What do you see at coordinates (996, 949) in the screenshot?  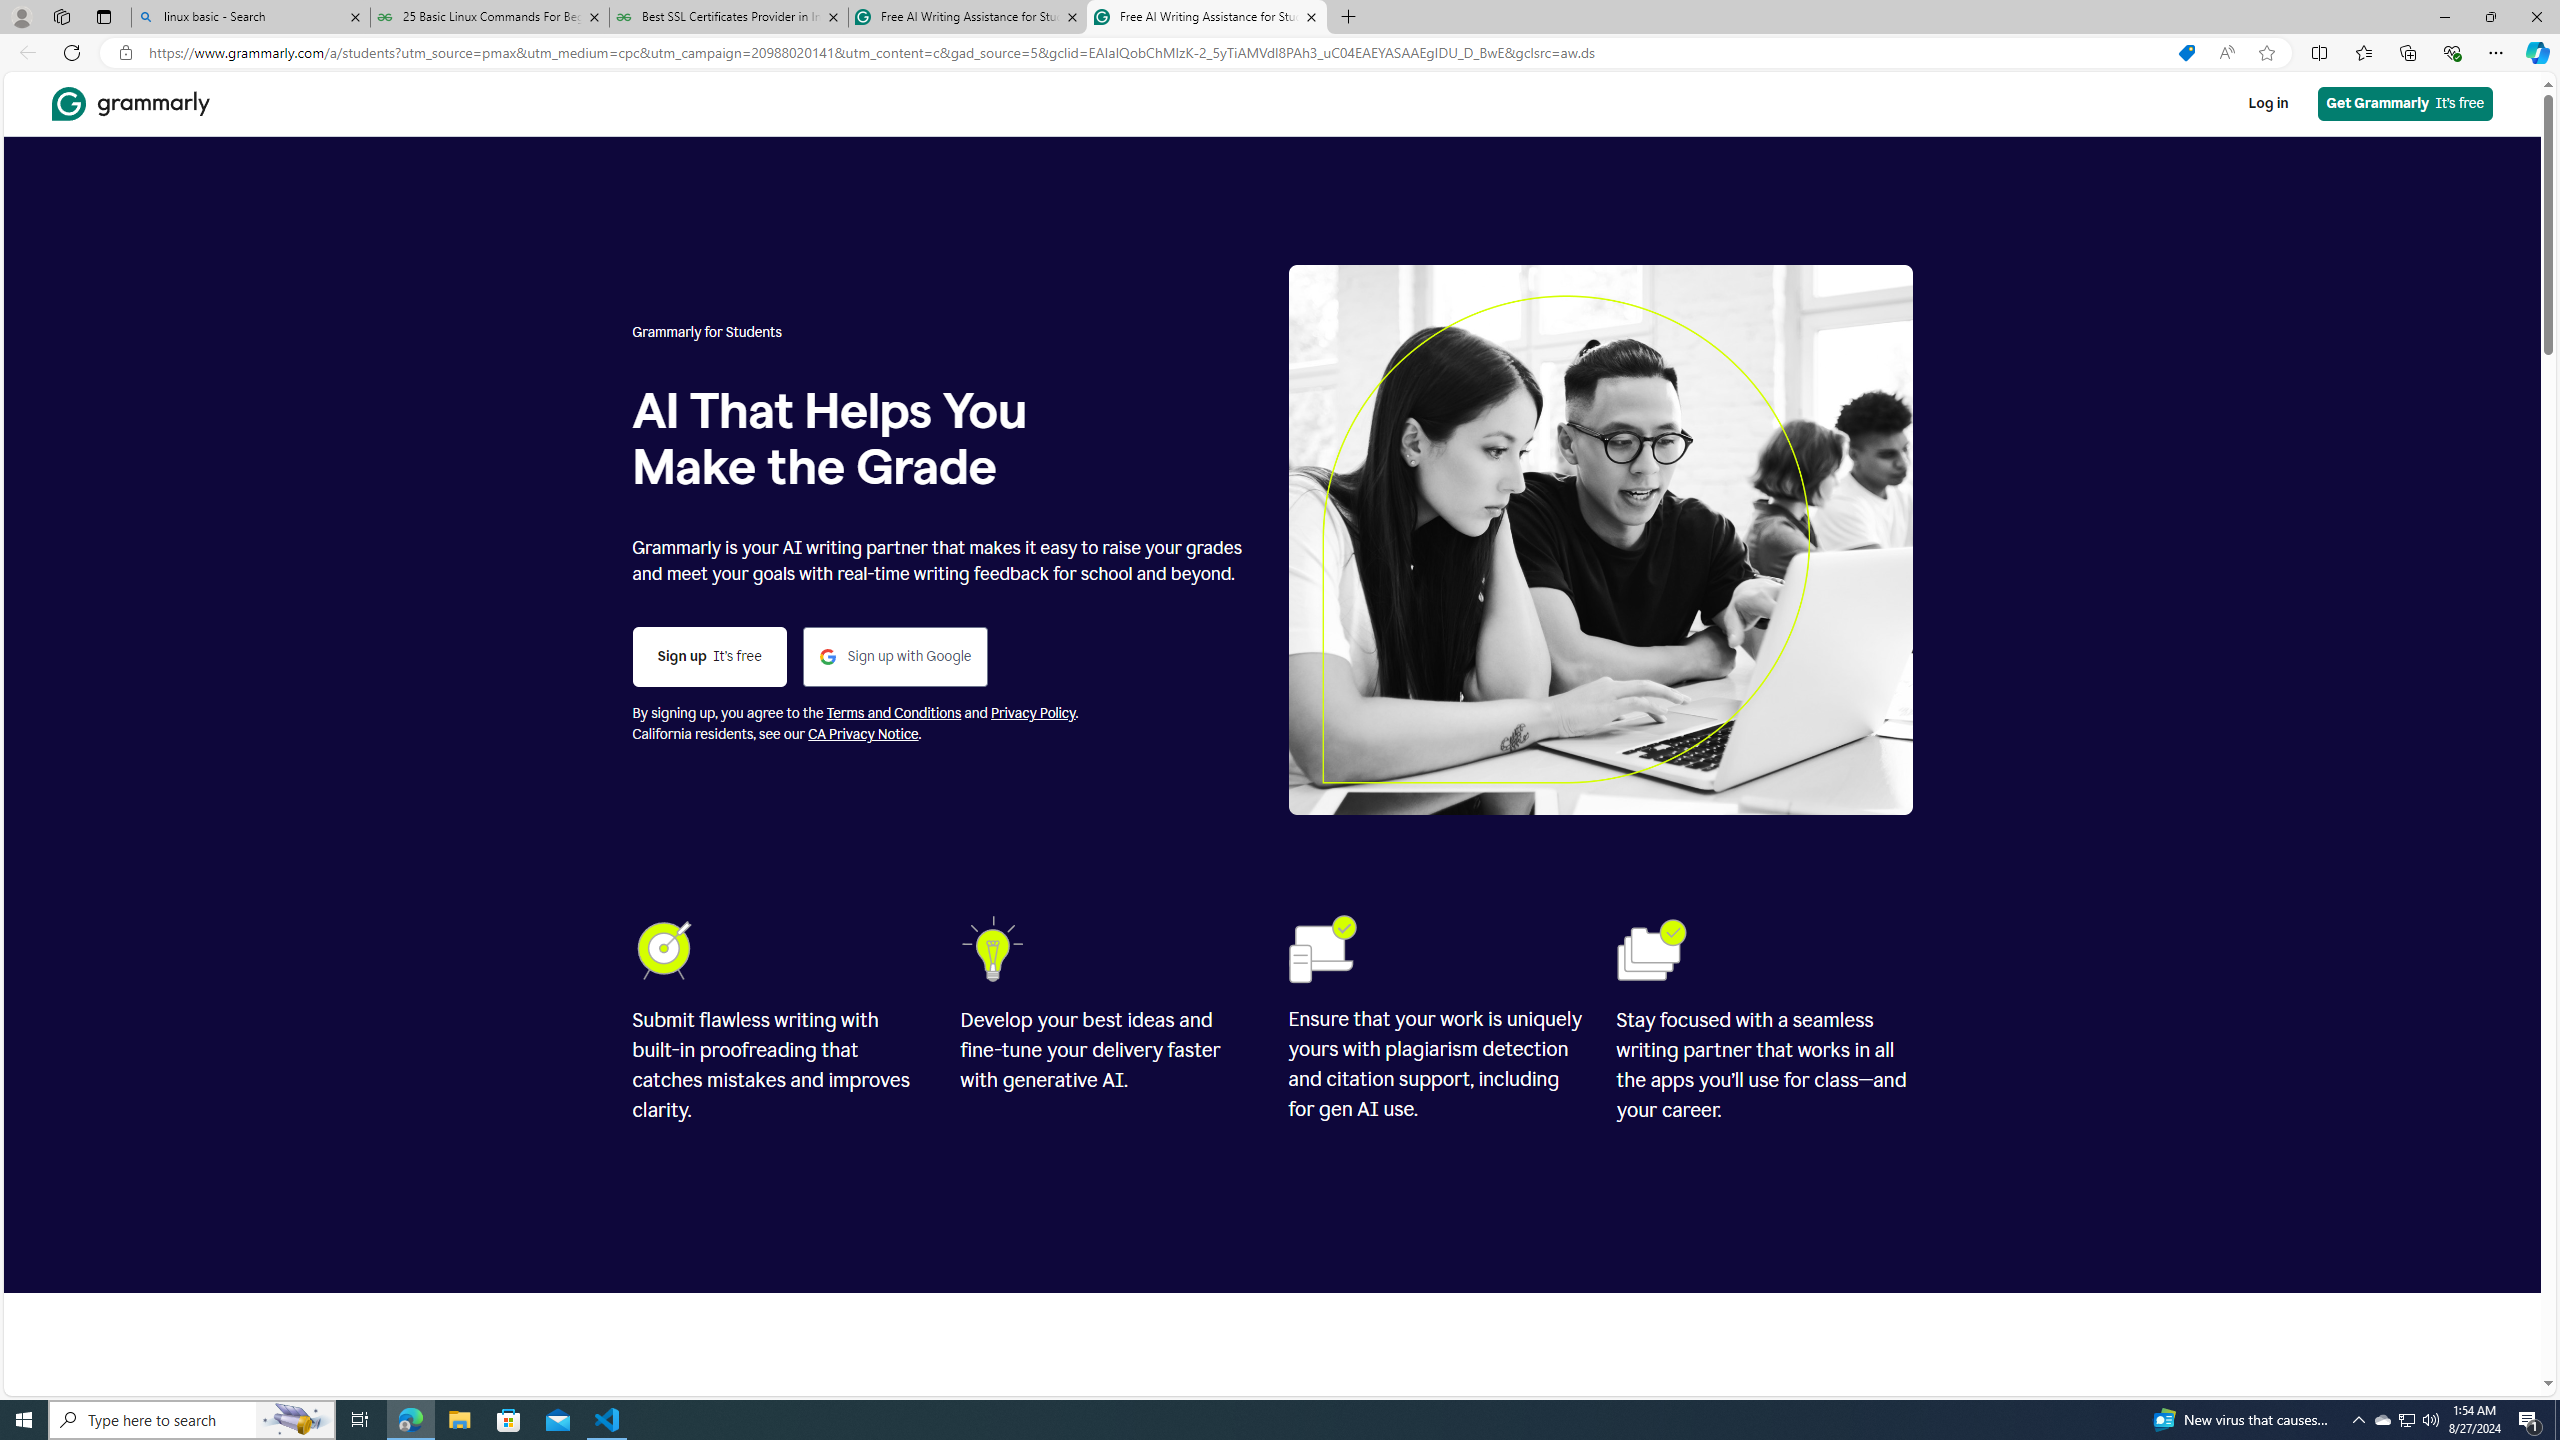 I see `Lightbulb` at bounding box center [996, 949].